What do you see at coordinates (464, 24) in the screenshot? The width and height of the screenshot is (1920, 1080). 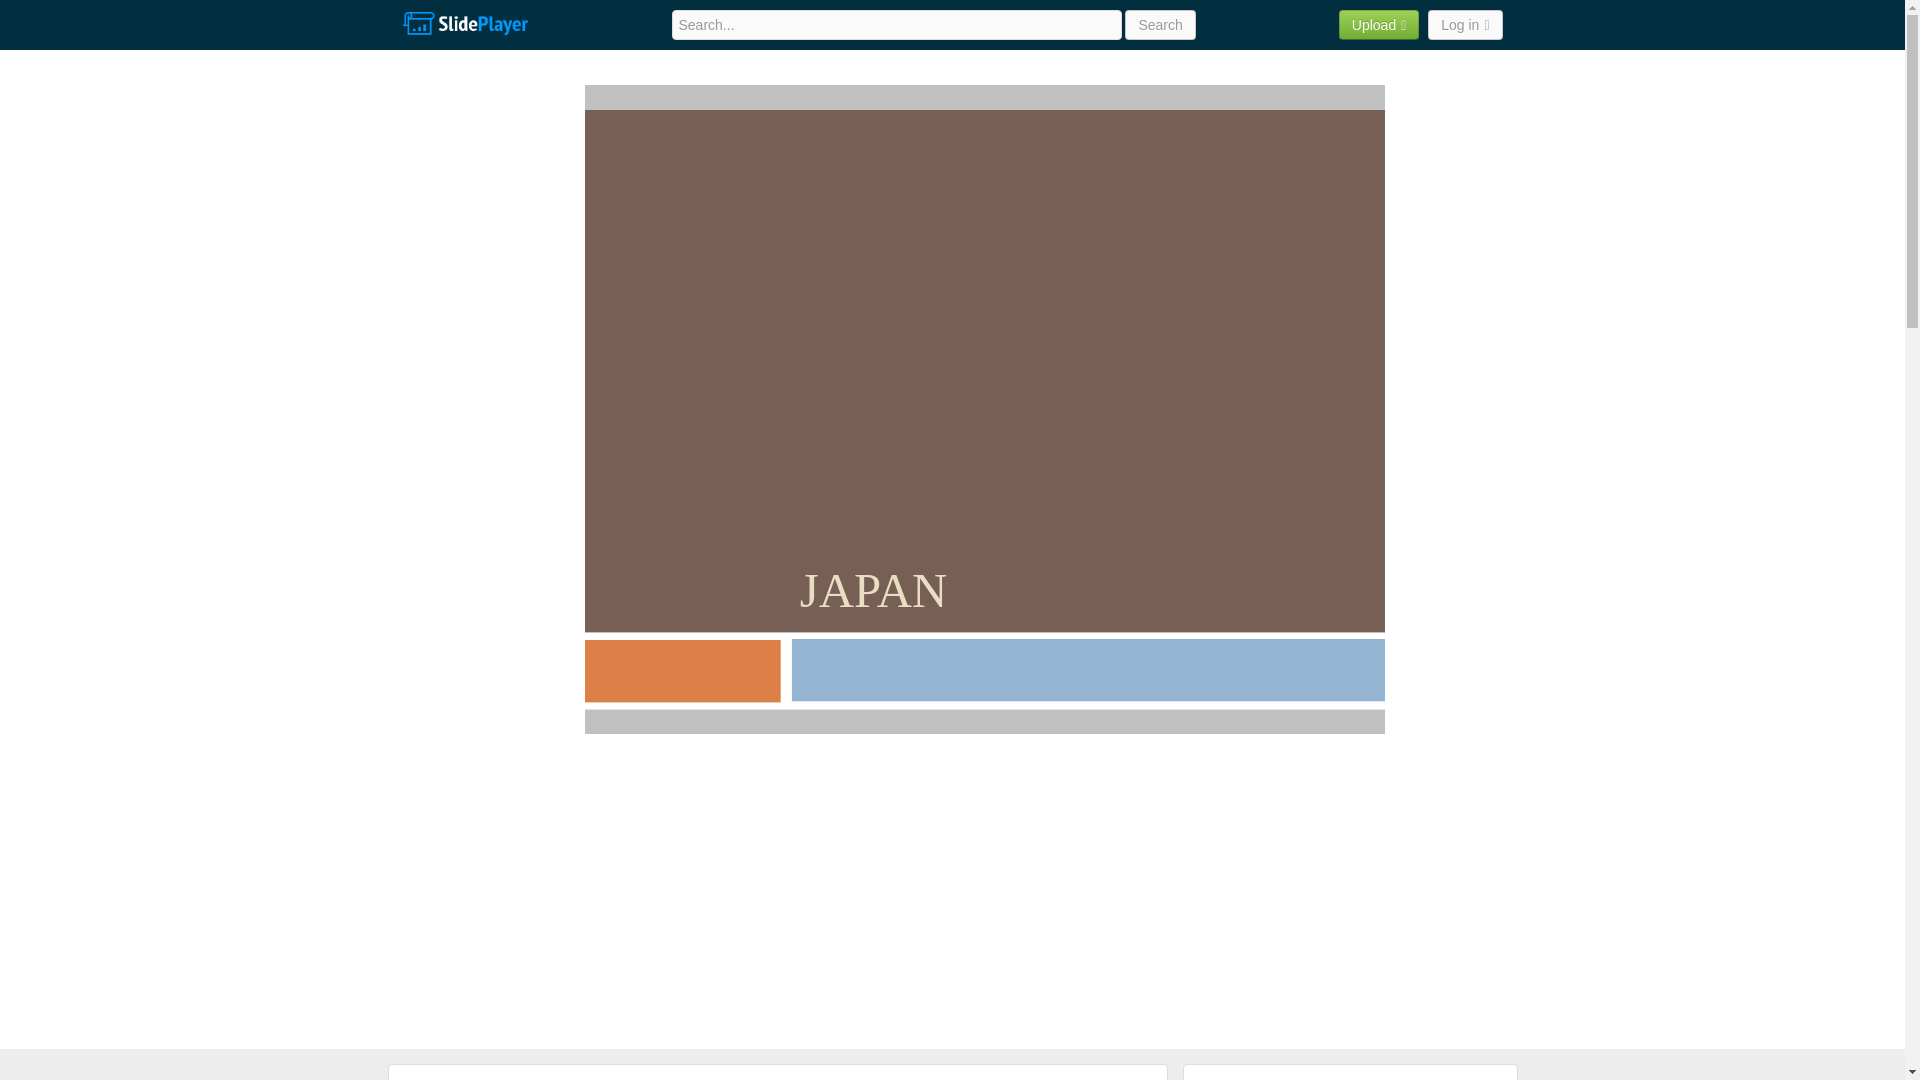 I see `SlidePlayer` at bounding box center [464, 24].